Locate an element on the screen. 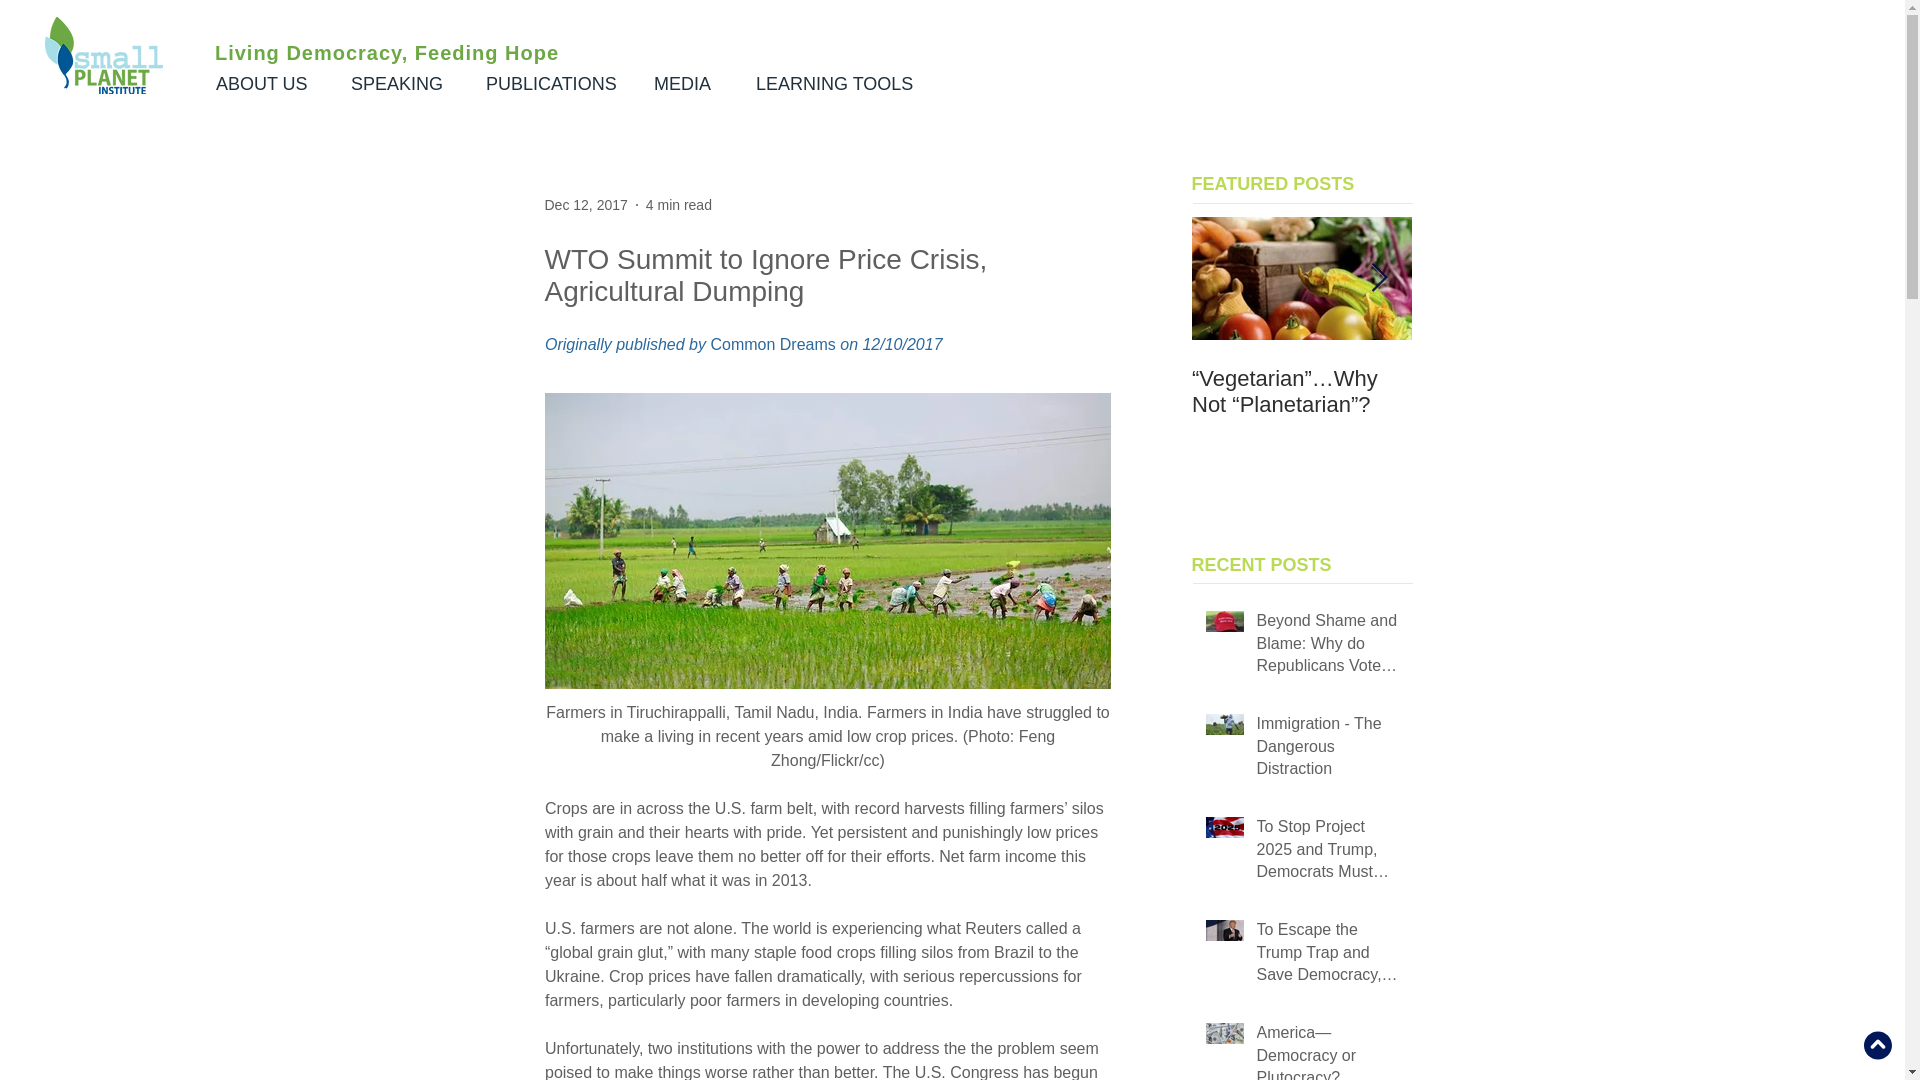  Originally published by  is located at coordinates (626, 344).